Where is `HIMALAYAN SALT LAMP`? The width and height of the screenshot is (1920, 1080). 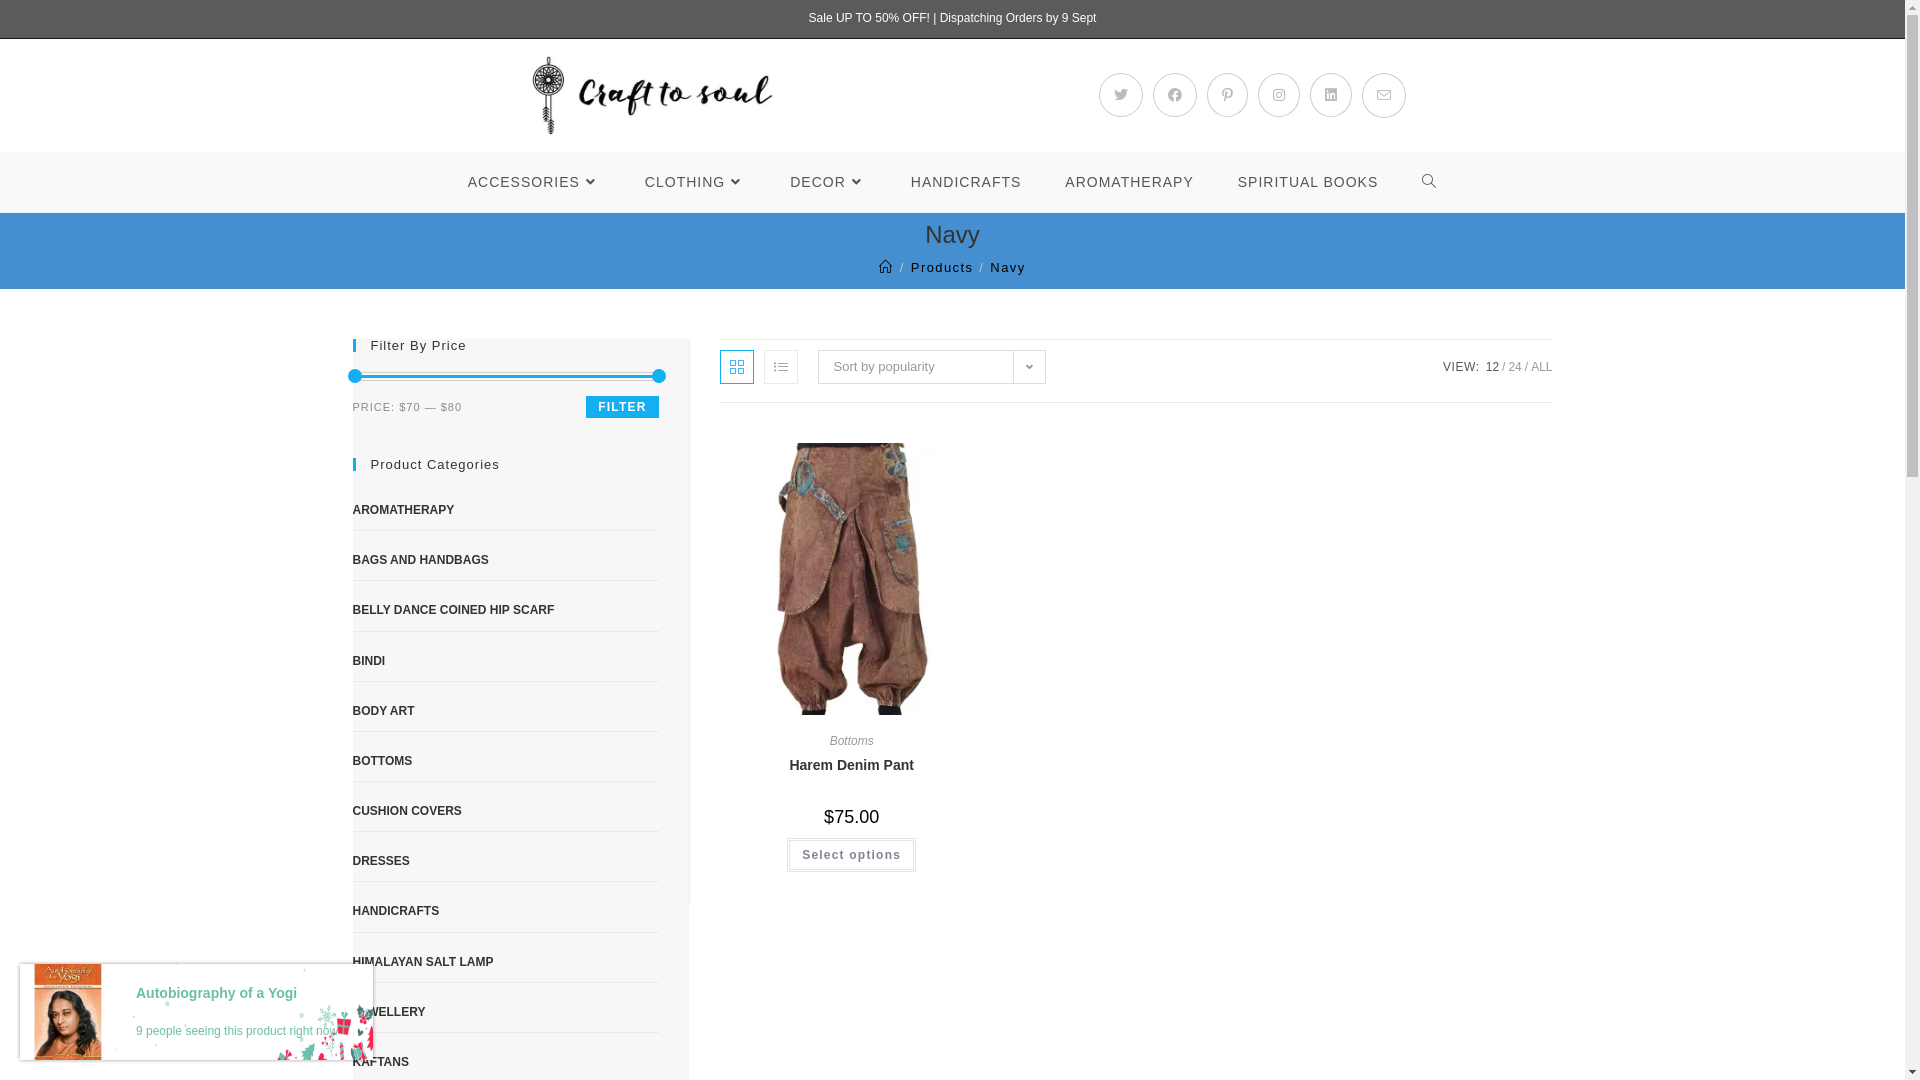
HIMALAYAN SALT LAMP is located at coordinates (505, 963).